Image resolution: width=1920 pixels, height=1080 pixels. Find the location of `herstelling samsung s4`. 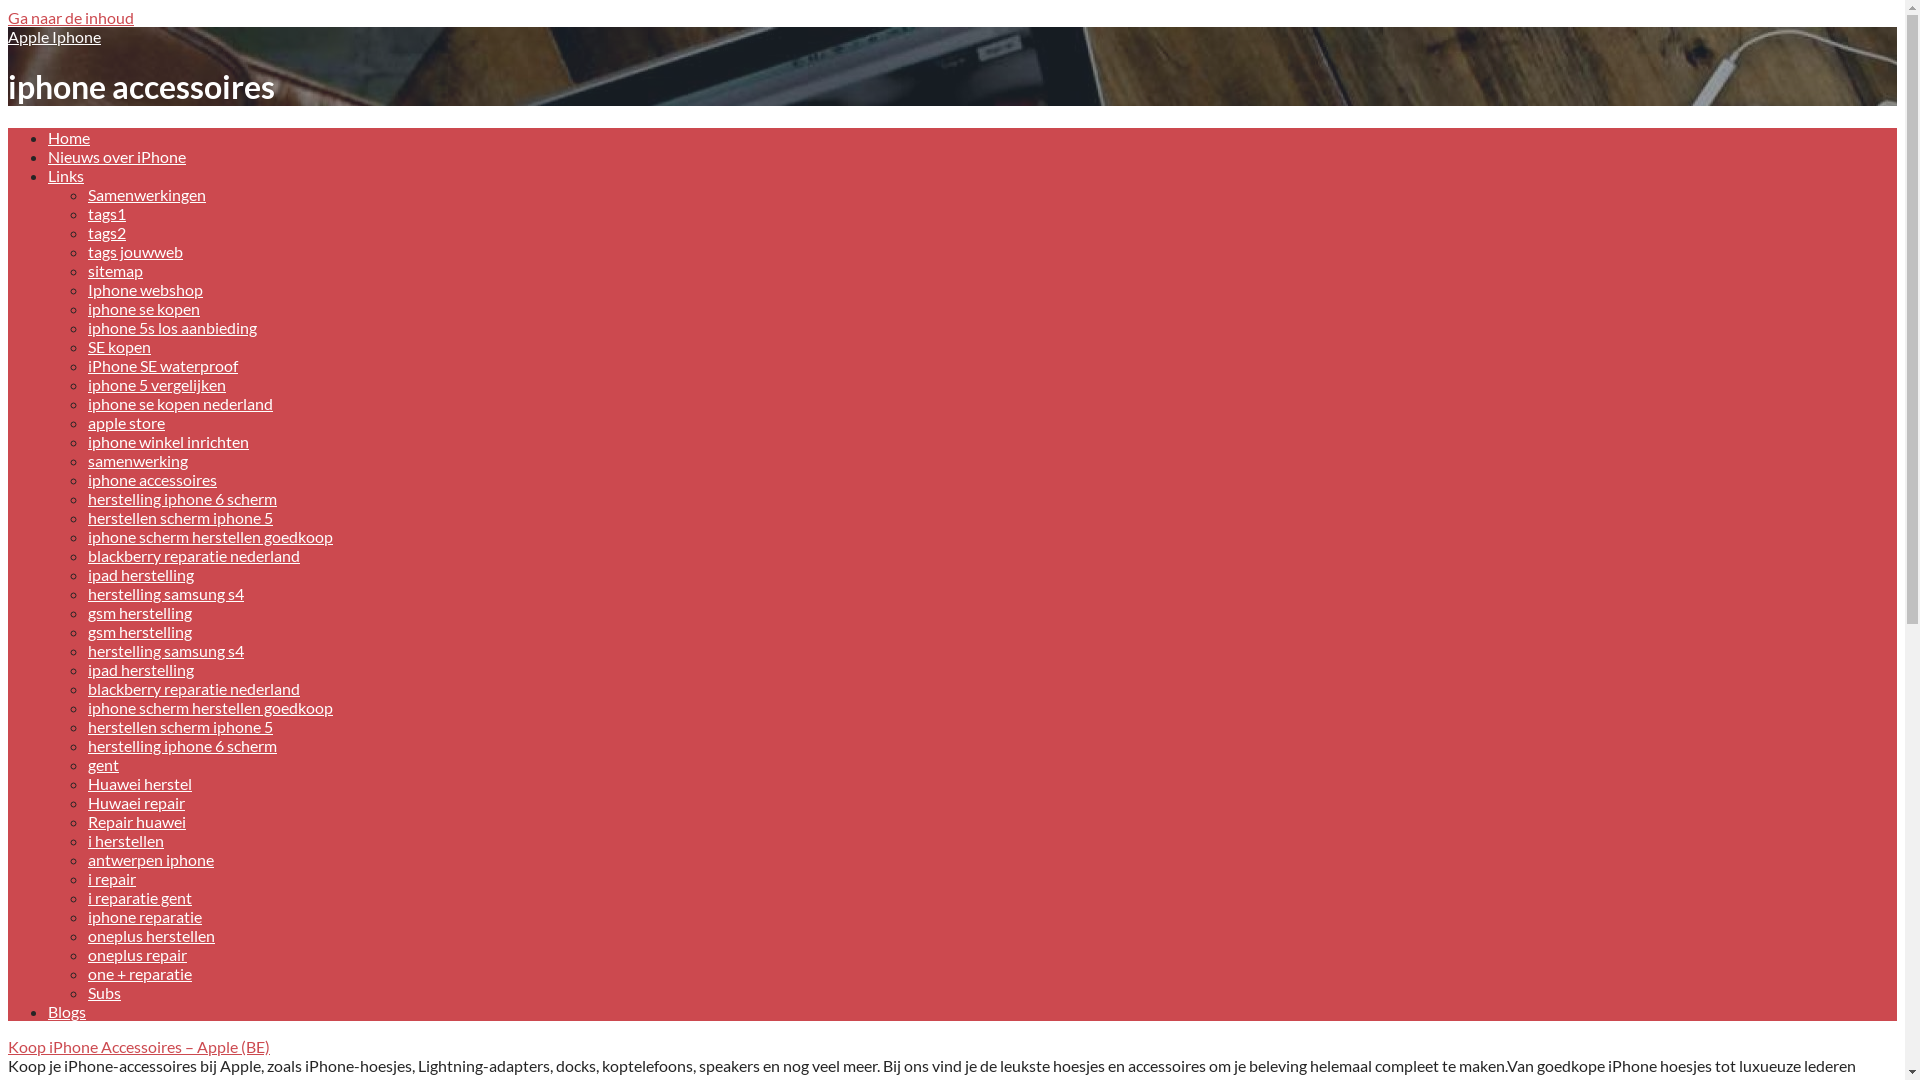

herstelling samsung s4 is located at coordinates (166, 594).